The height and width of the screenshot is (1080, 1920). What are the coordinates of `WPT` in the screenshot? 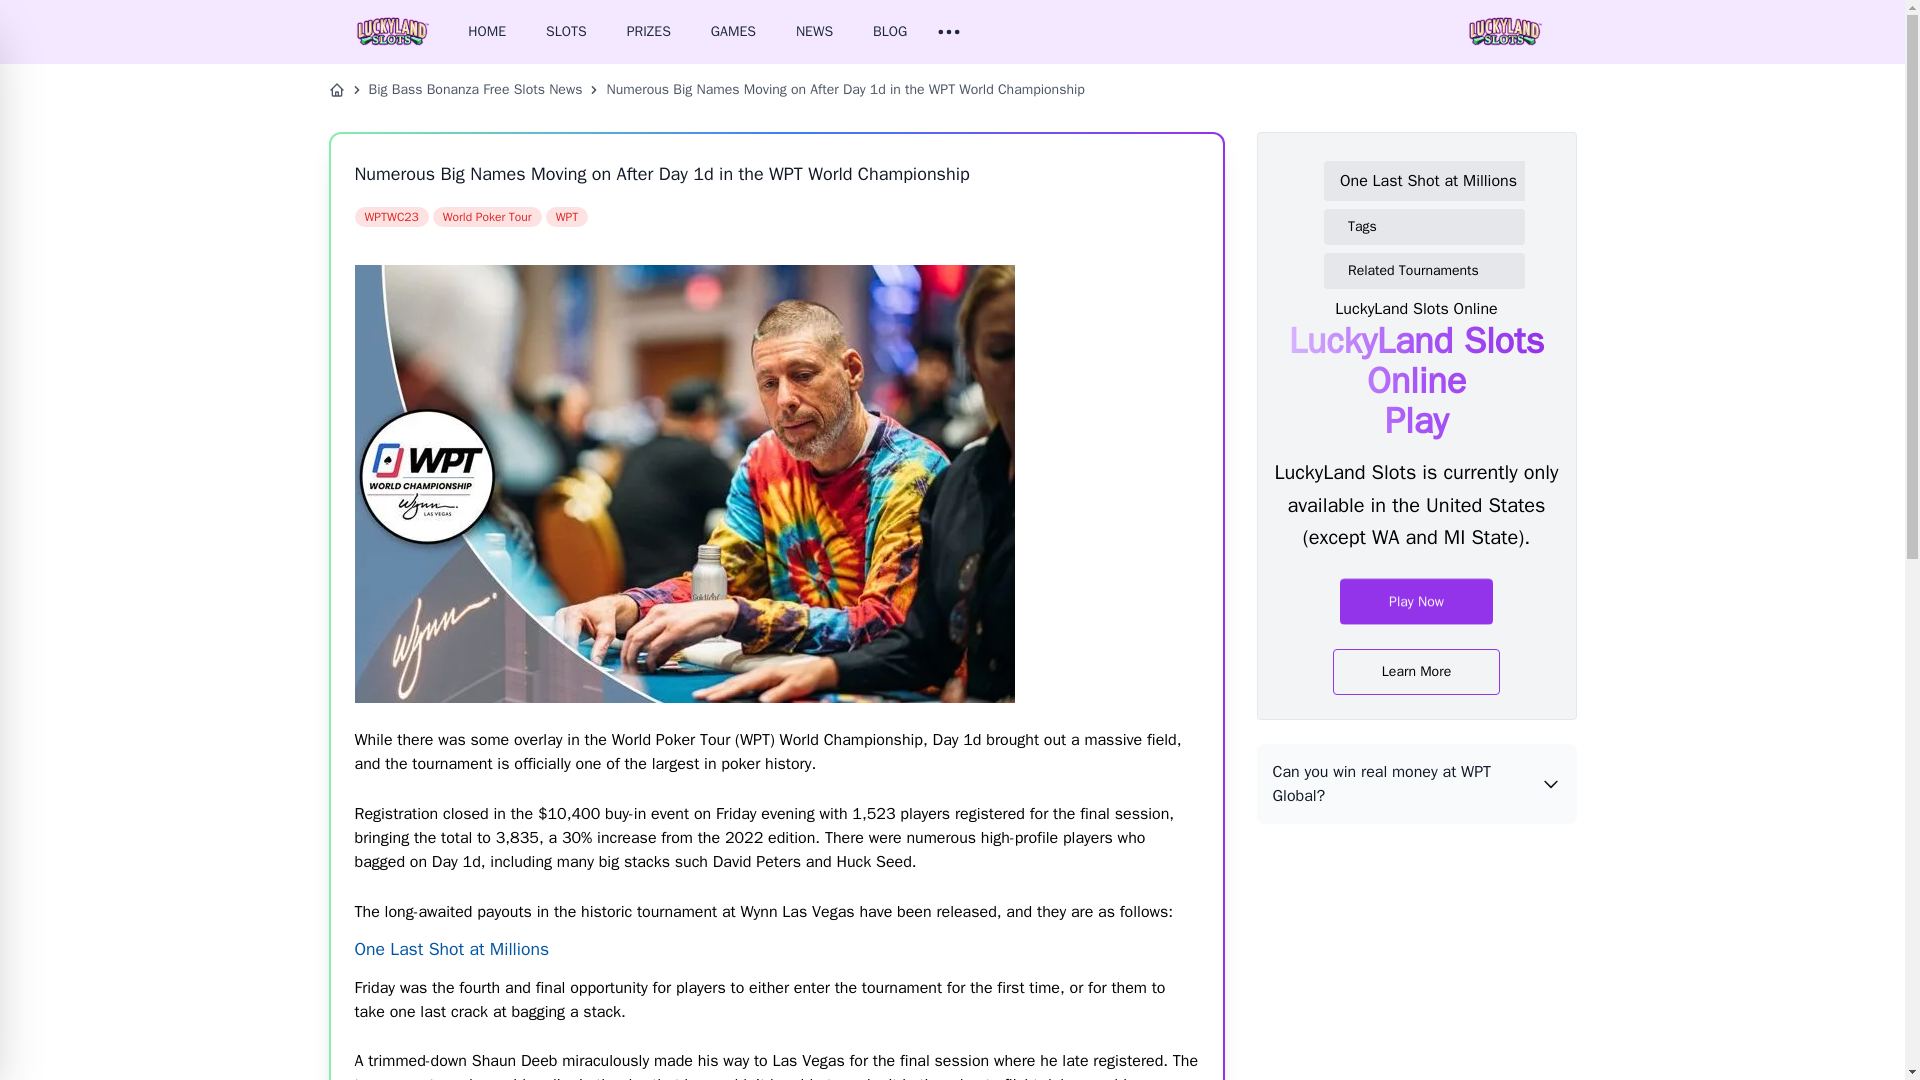 It's located at (567, 216).